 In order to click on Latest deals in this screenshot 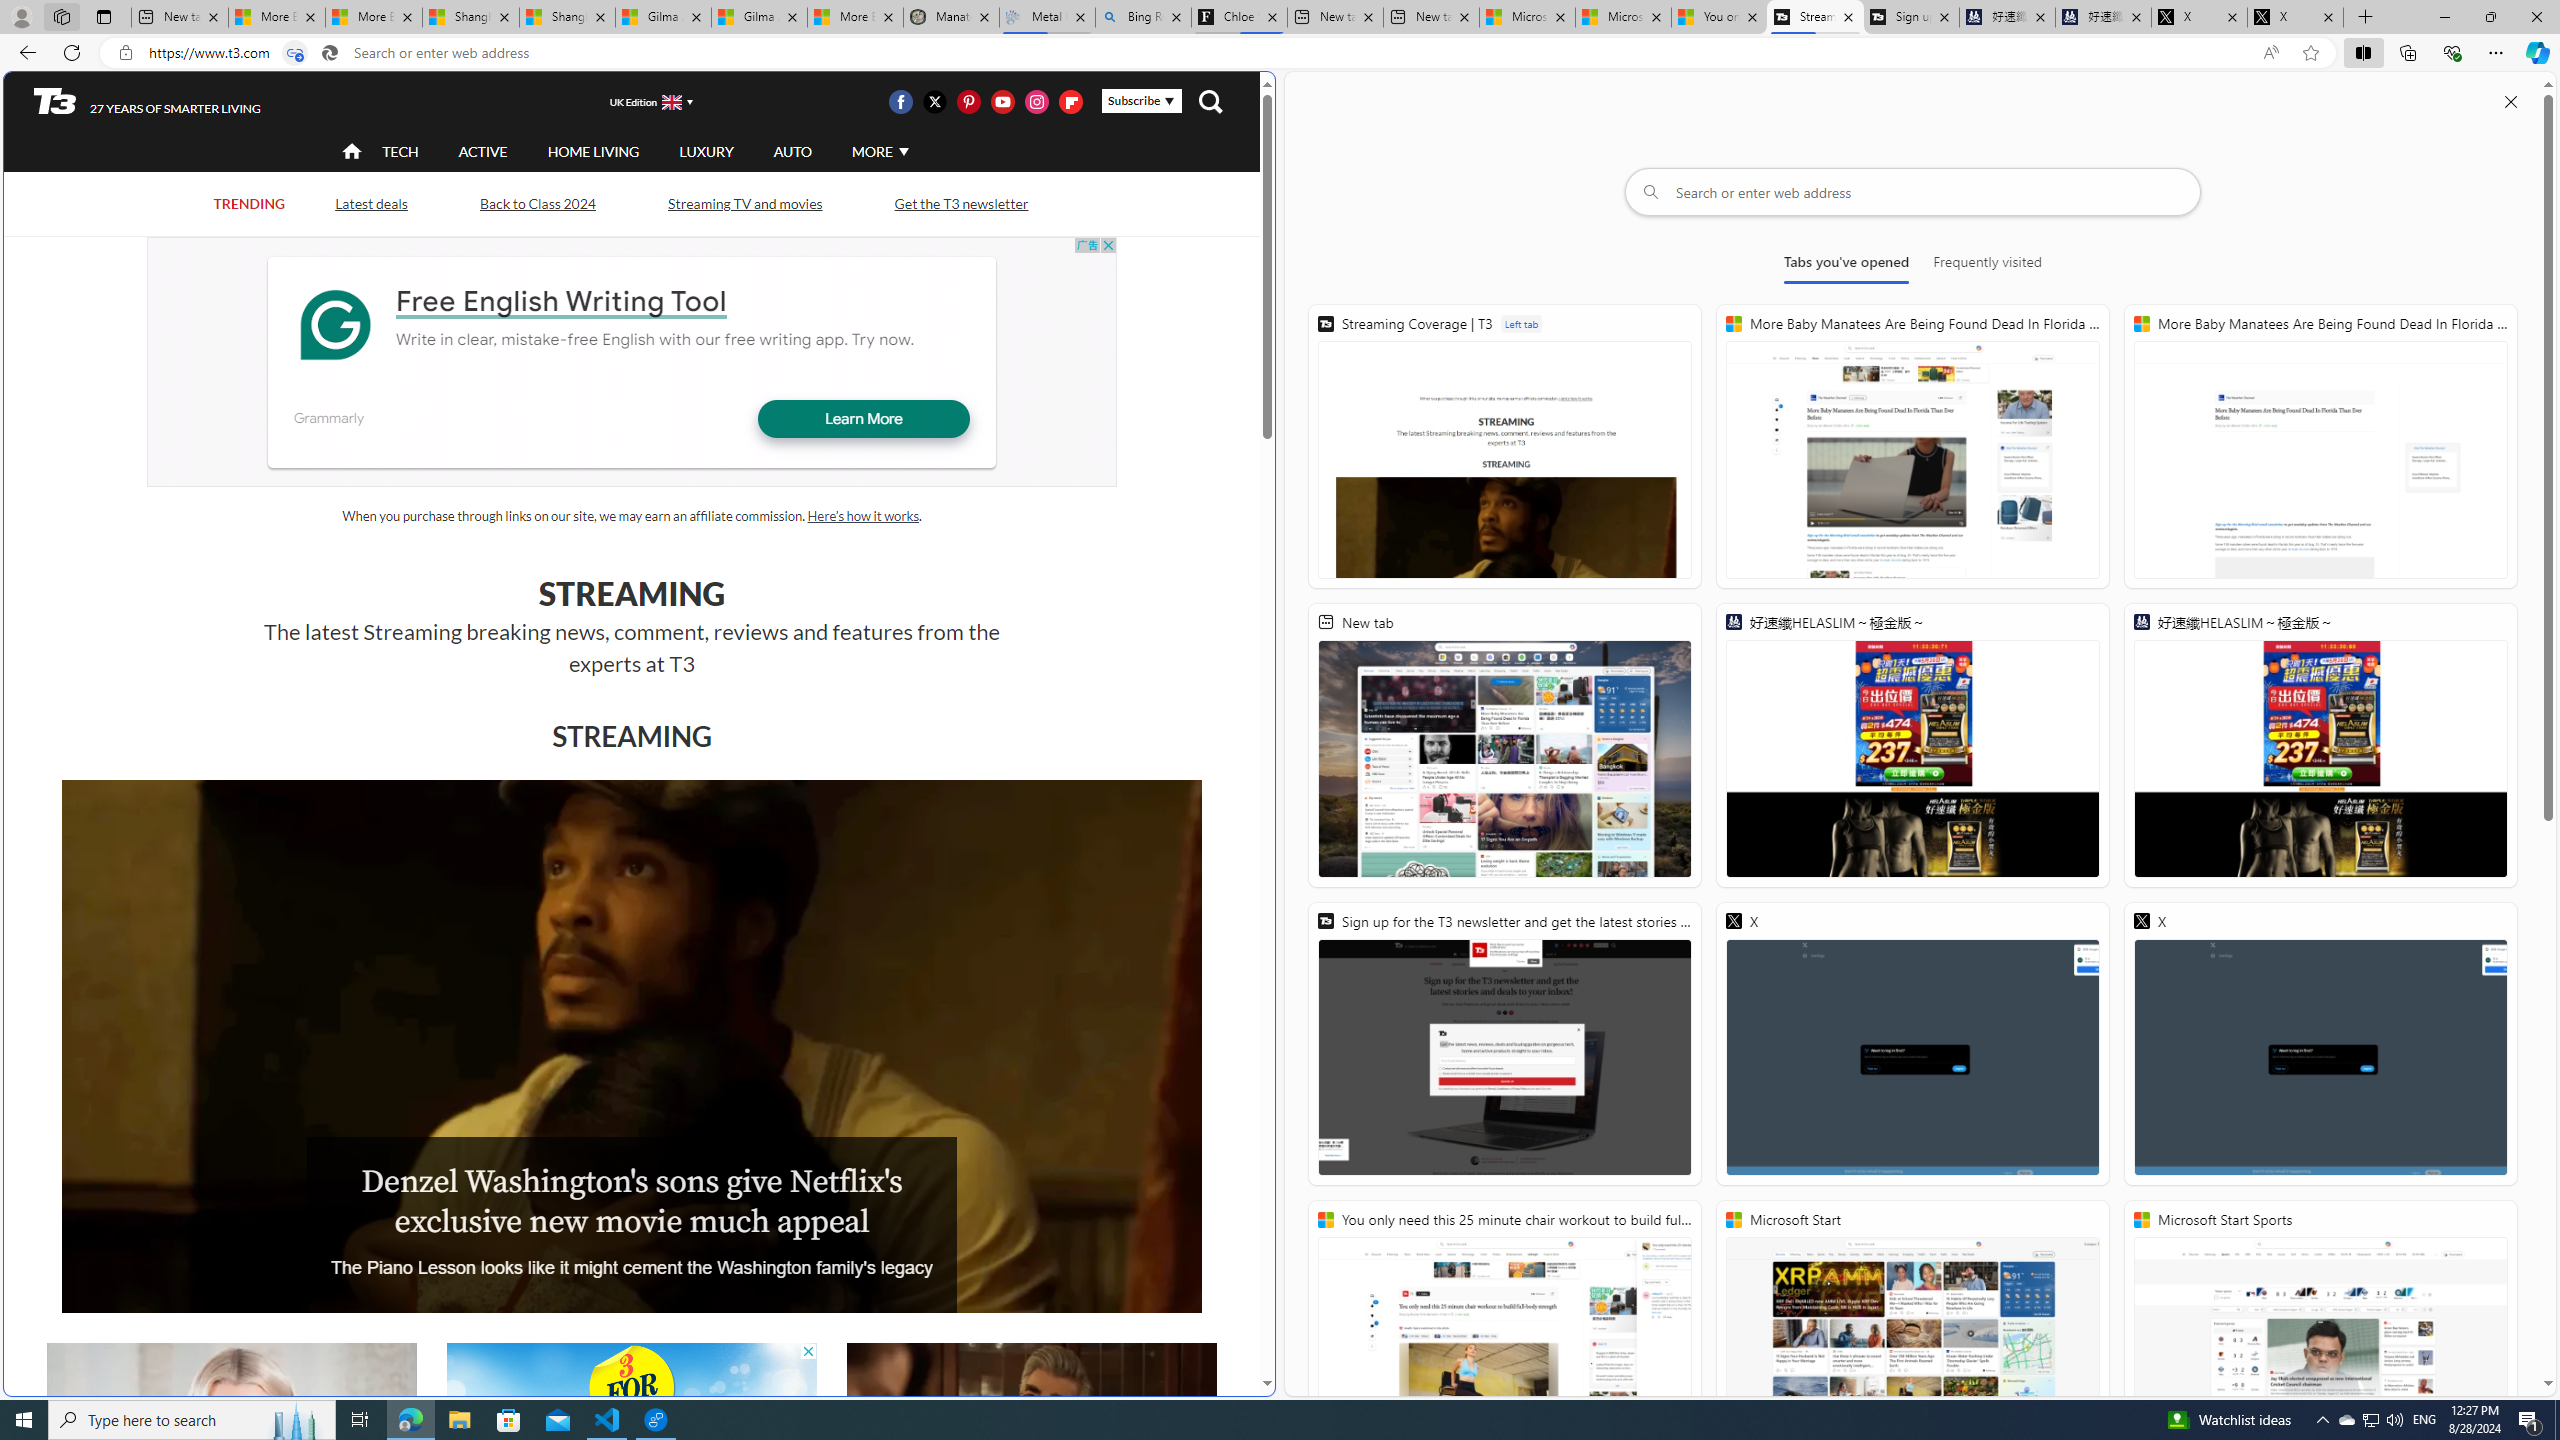, I will do `click(372, 204)`.